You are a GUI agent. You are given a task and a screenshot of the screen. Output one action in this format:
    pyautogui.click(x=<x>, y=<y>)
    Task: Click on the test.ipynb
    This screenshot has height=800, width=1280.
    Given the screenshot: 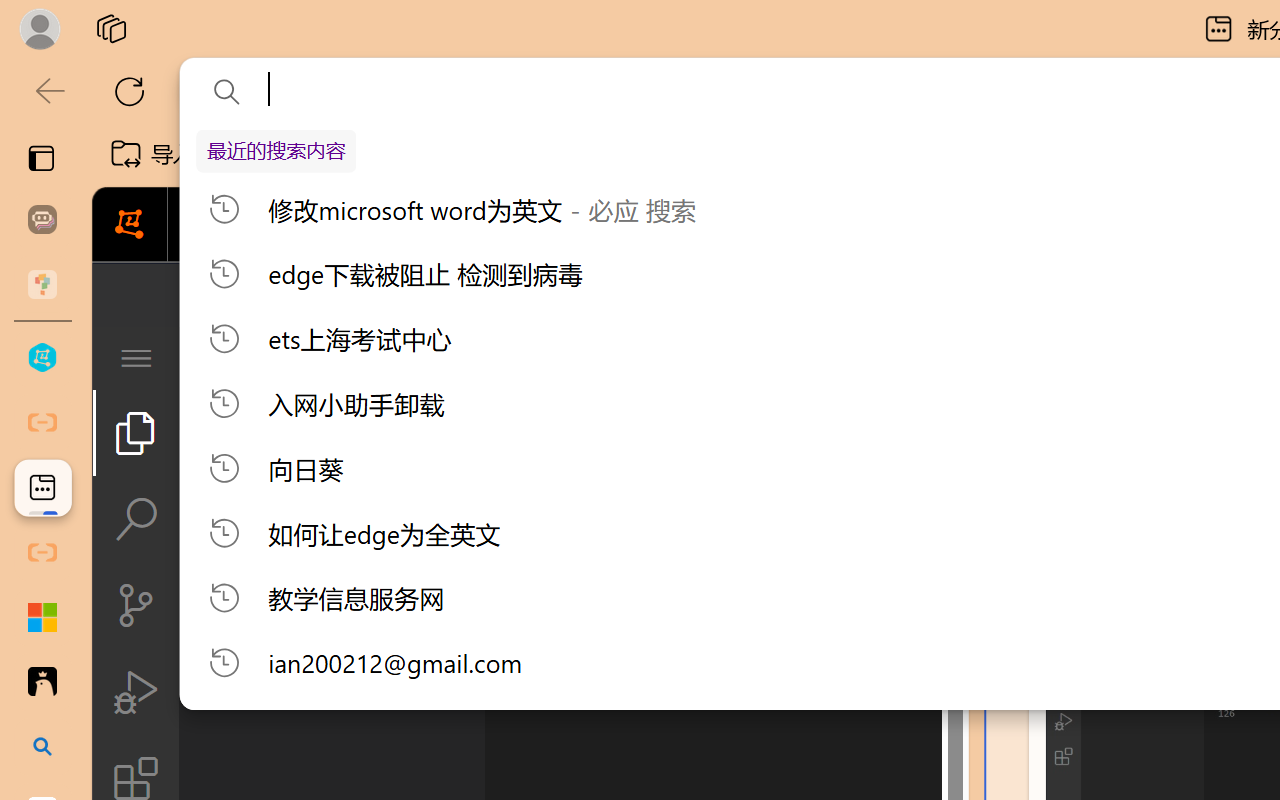 What is the action you would take?
    pyautogui.click(x=864, y=358)
    